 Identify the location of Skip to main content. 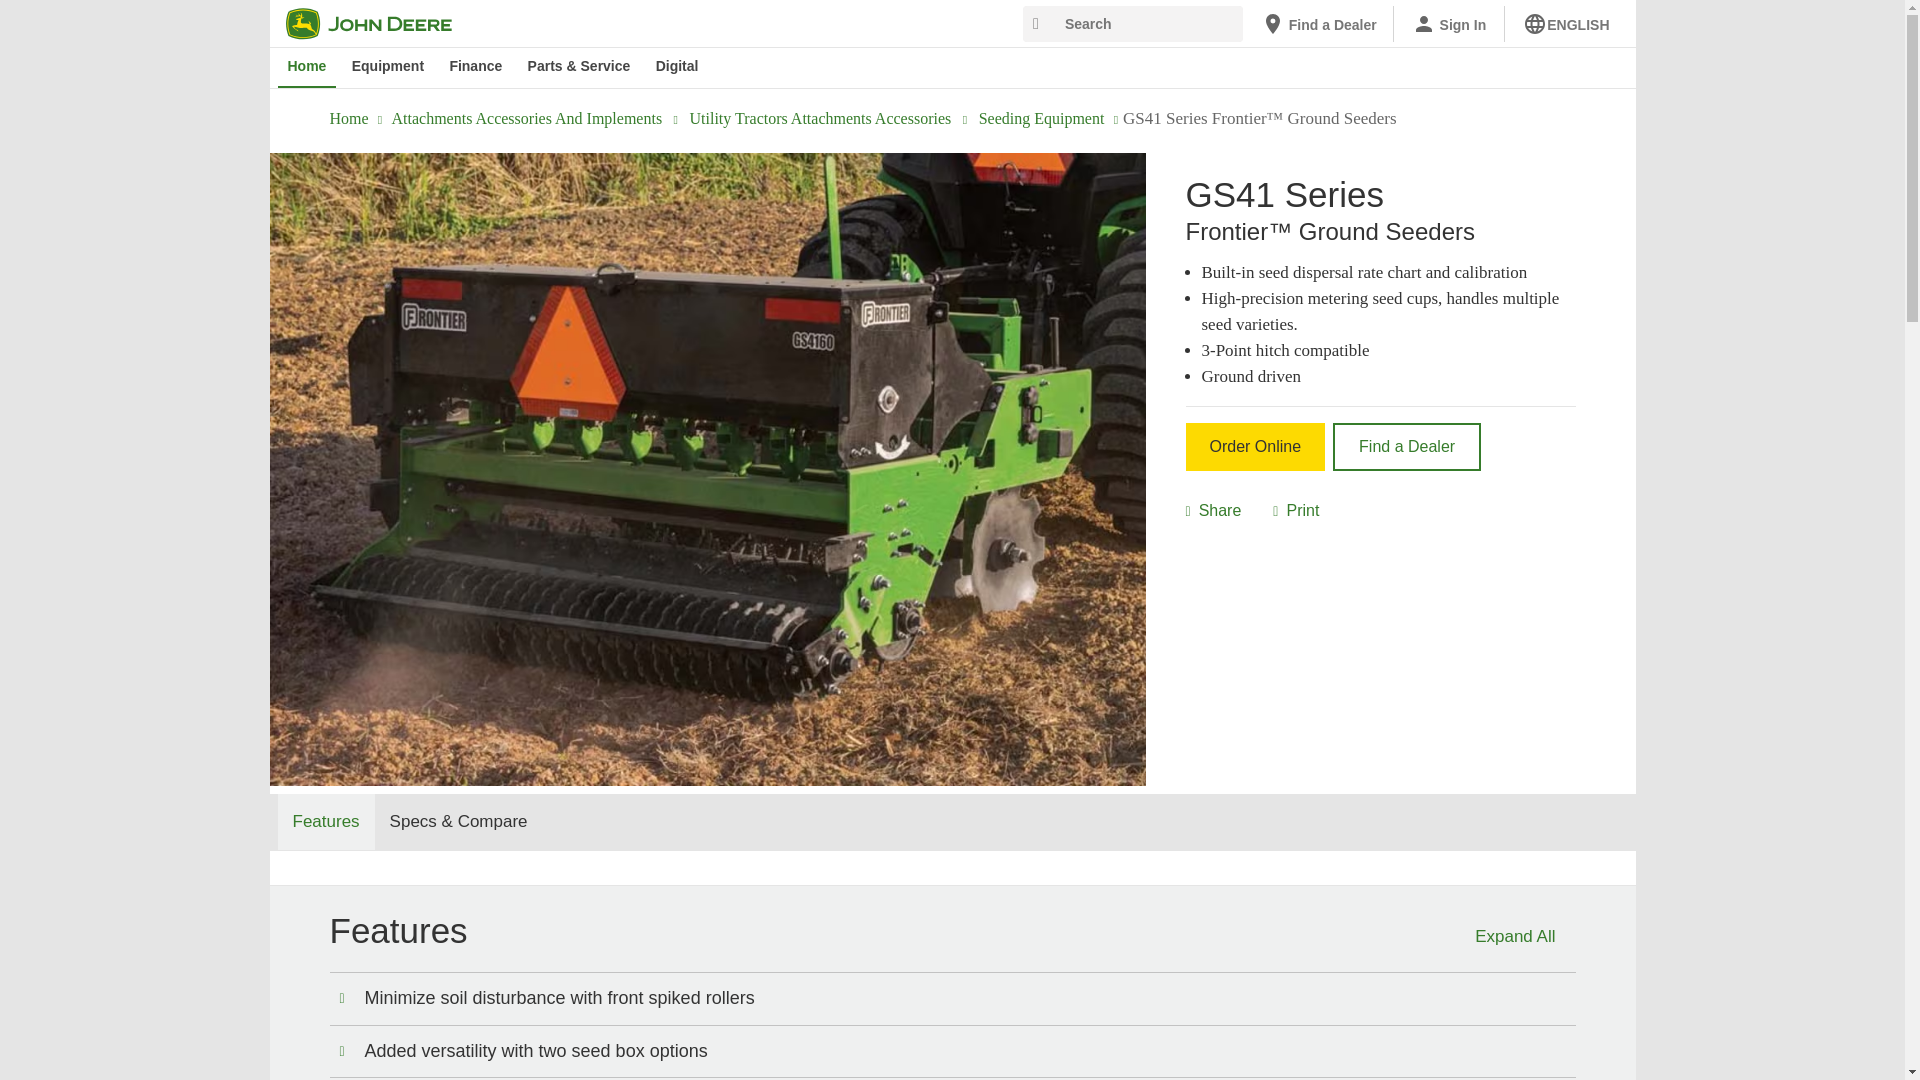
(282, 14).